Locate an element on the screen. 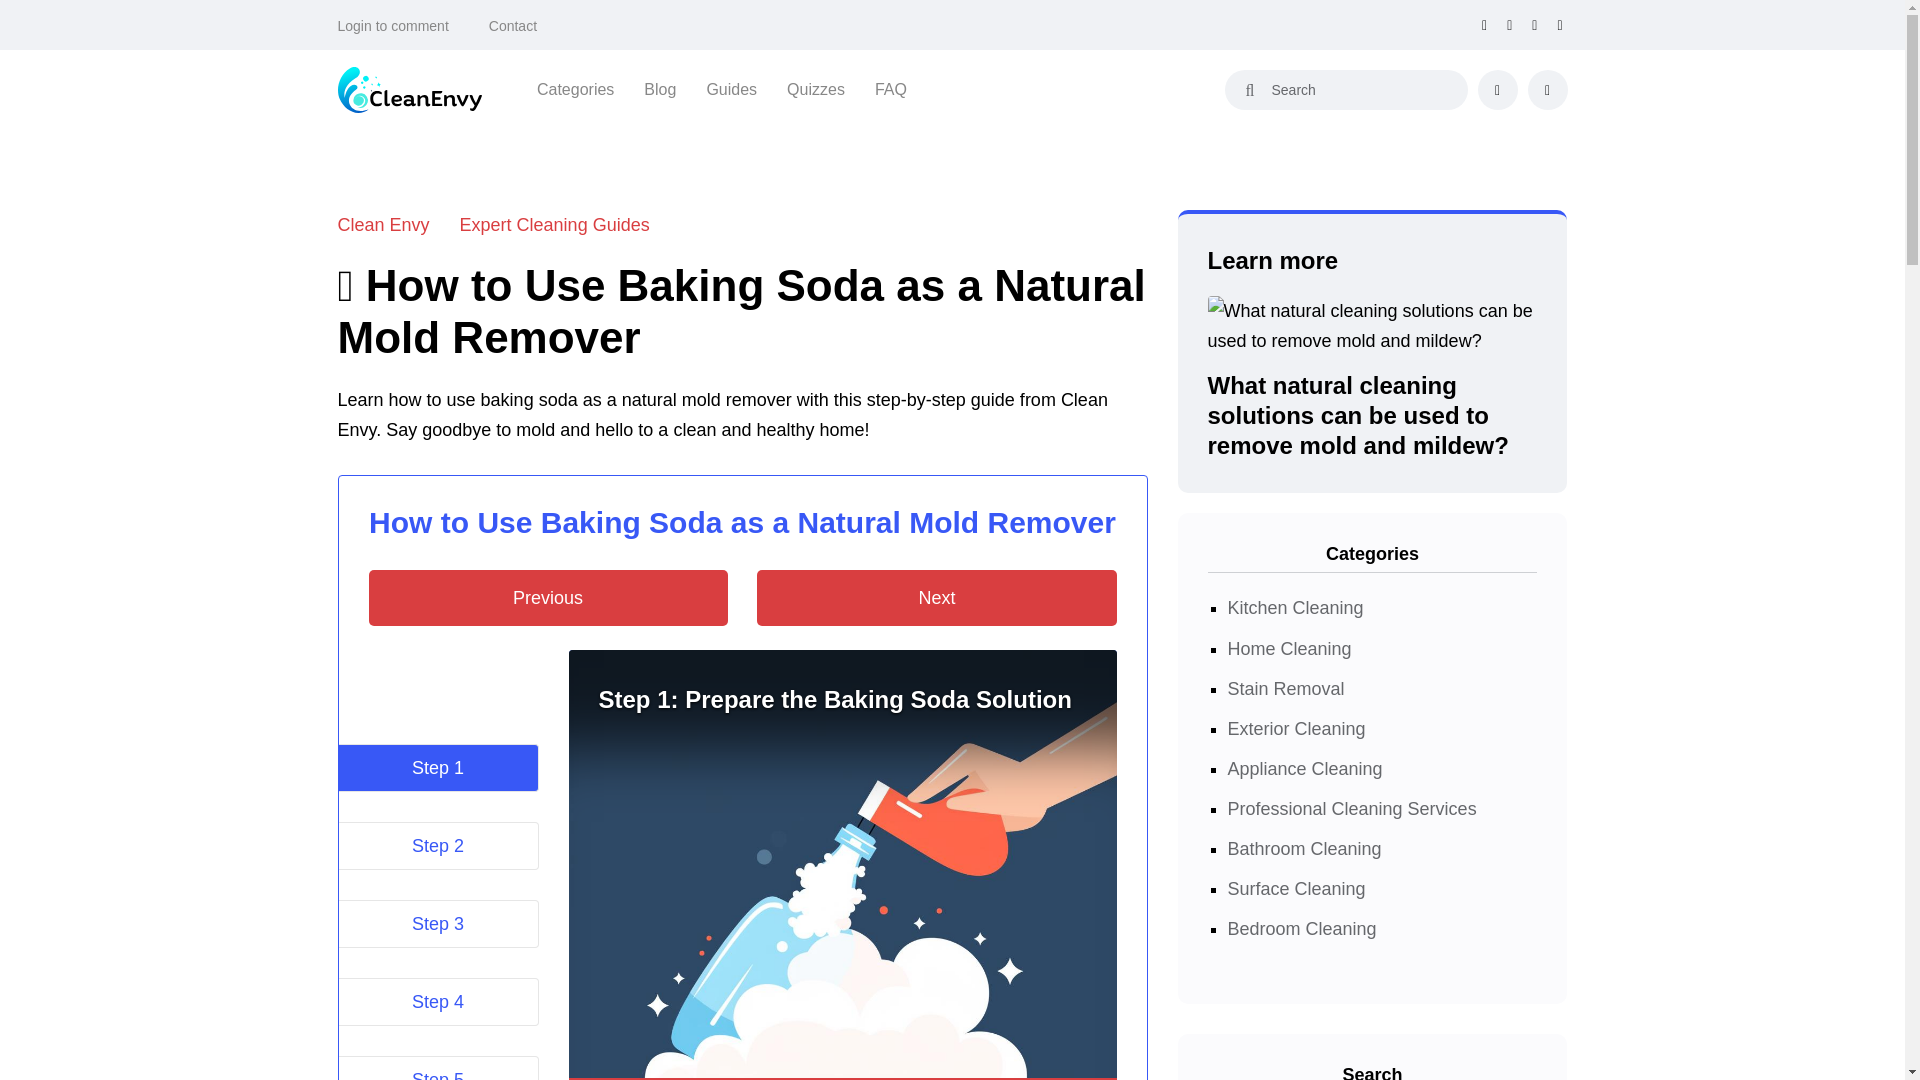 This screenshot has height=1080, width=1920. Categories is located at coordinates (576, 89).